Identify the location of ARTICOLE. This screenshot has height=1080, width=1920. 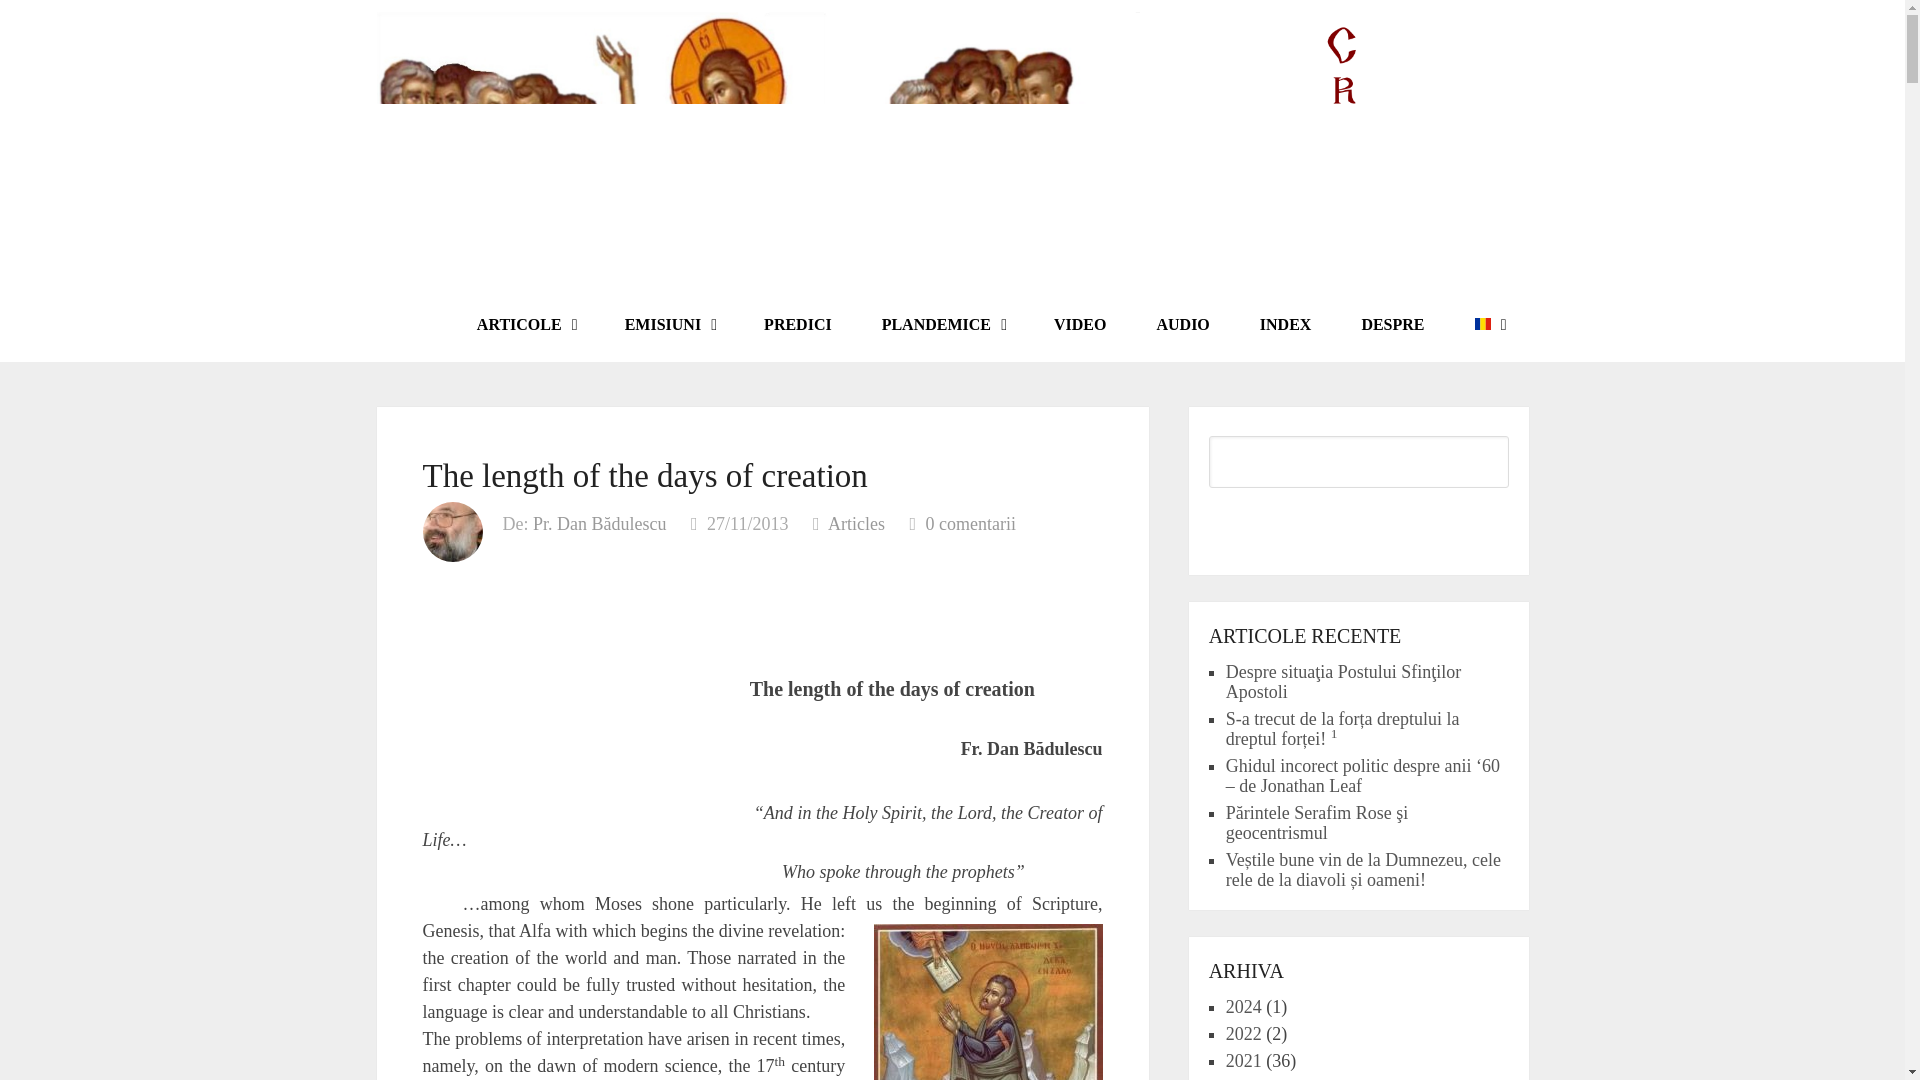
(525, 324).